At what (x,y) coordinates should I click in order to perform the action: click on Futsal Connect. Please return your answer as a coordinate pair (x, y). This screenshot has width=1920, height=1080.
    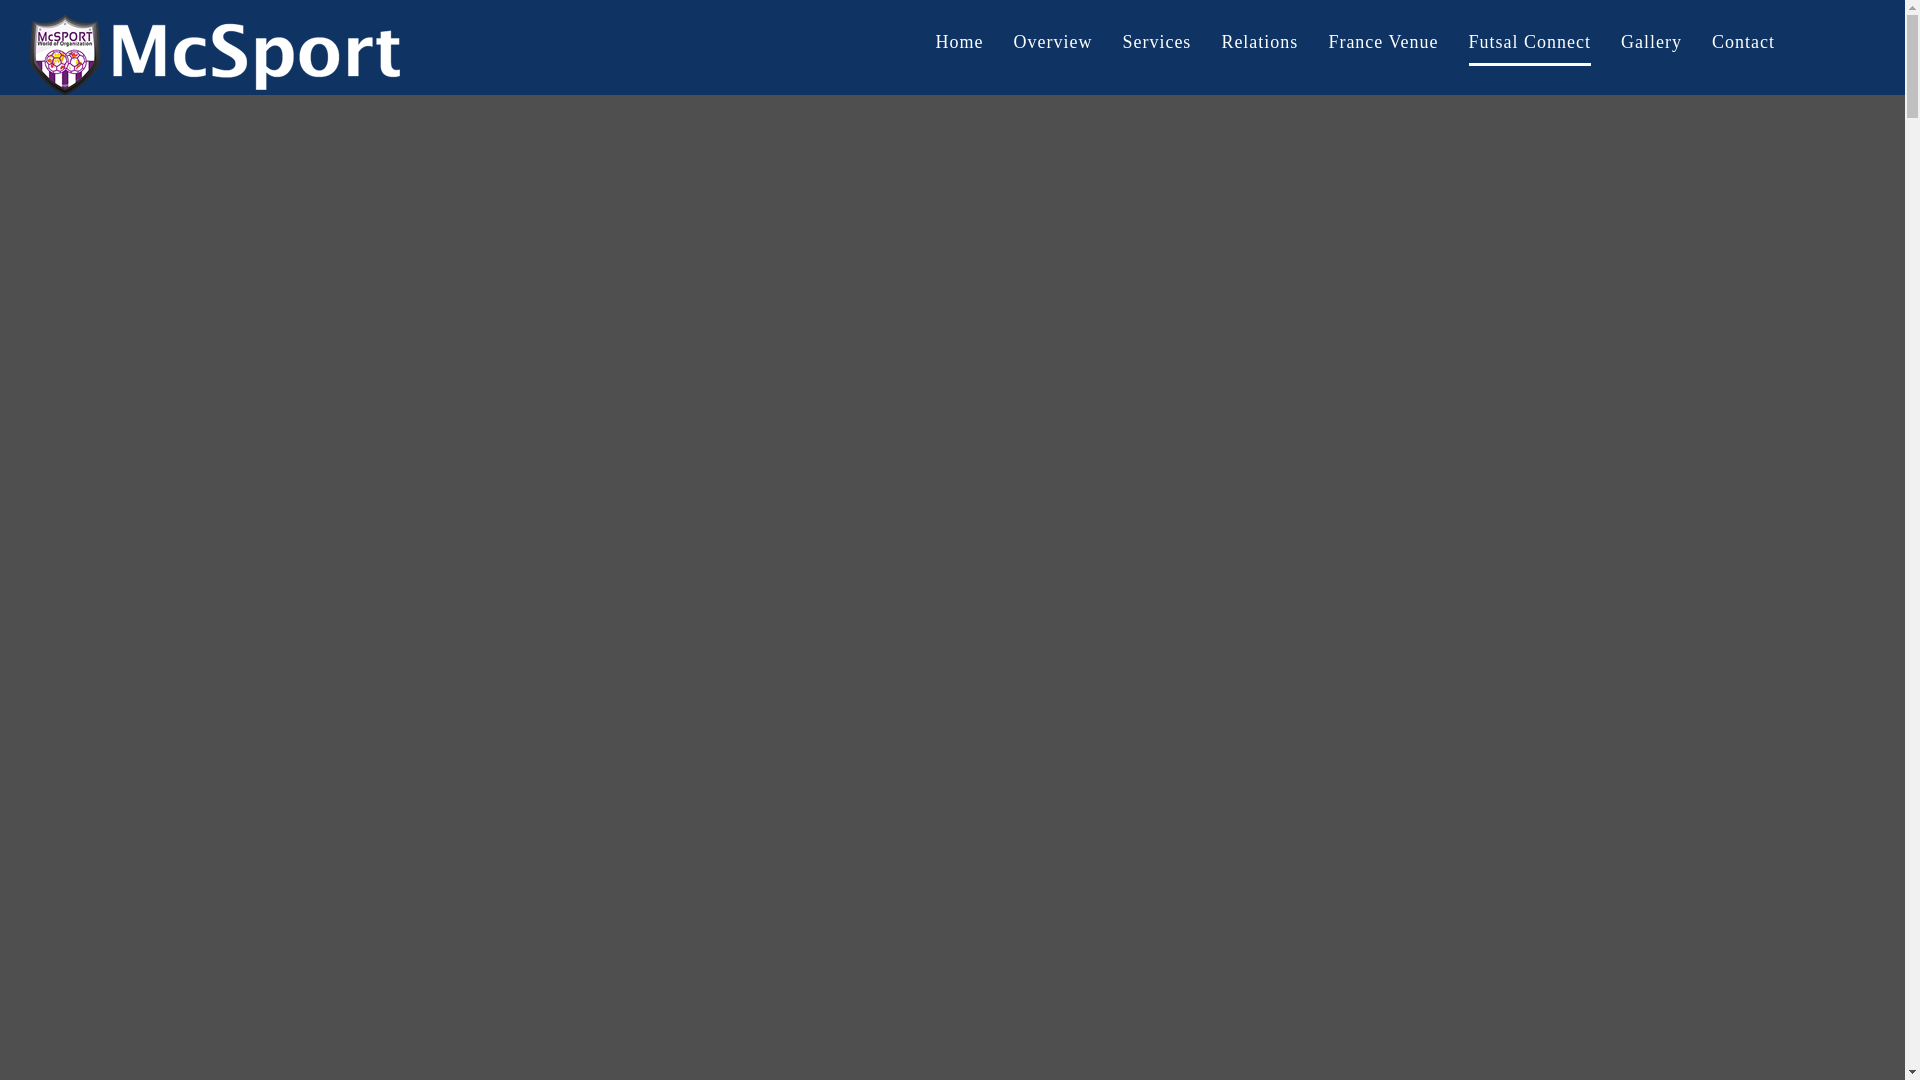
    Looking at the image, I should click on (1530, 42).